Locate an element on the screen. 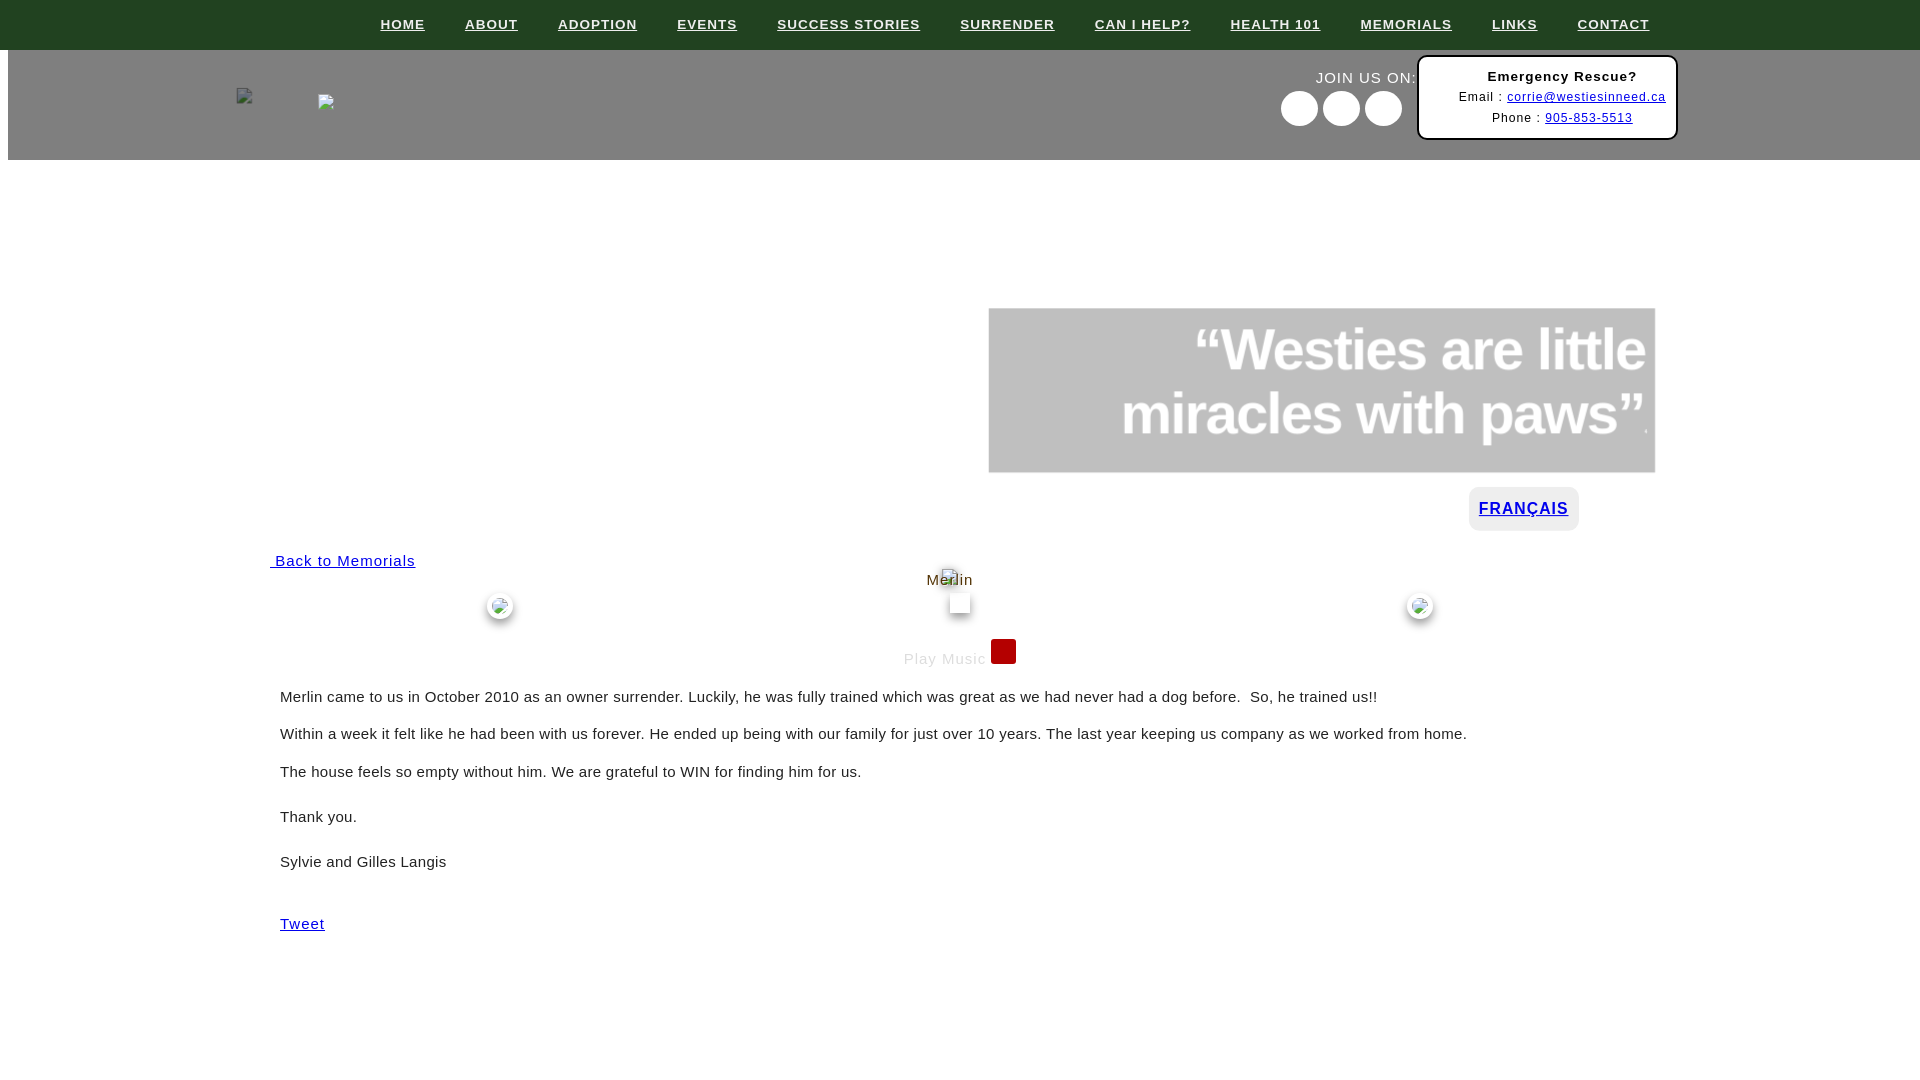  HOME is located at coordinates (386, 24).